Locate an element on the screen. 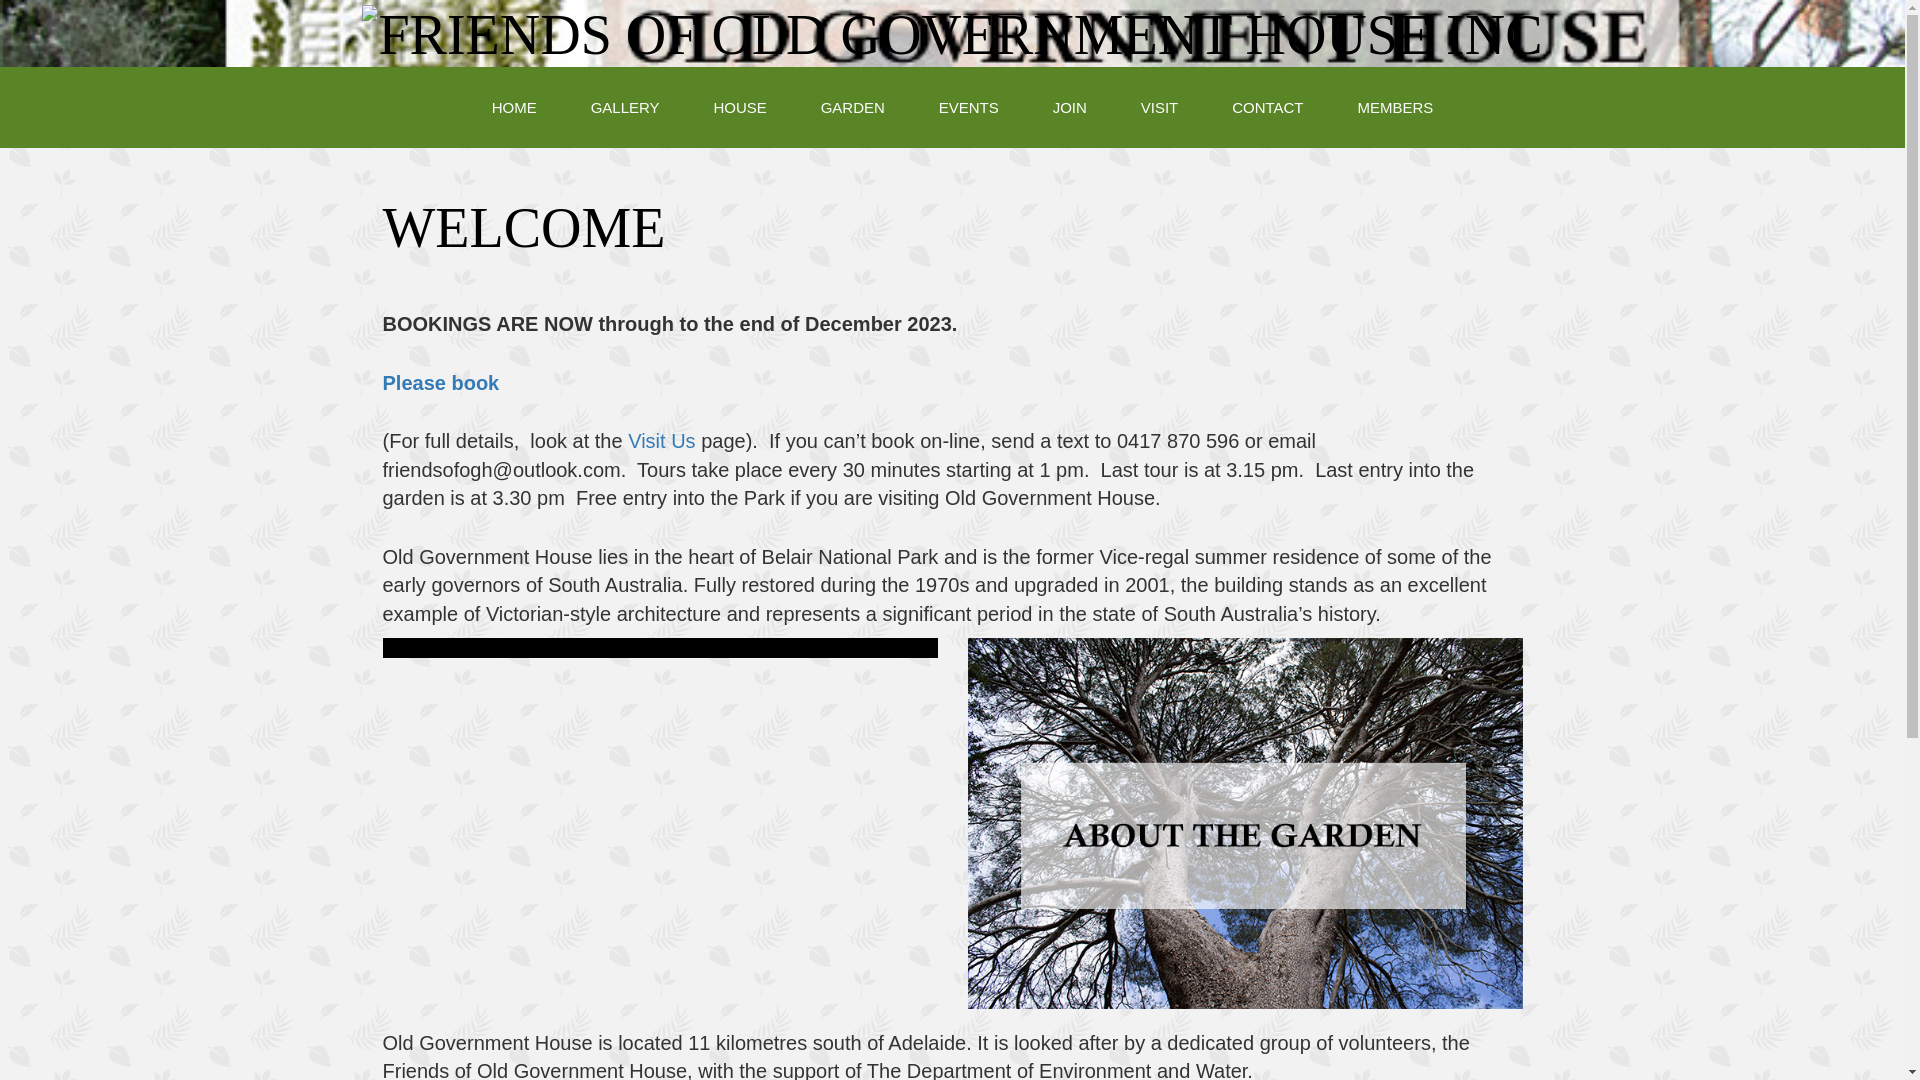 This screenshot has width=1920, height=1080. GARDEN is located at coordinates (853, 108).